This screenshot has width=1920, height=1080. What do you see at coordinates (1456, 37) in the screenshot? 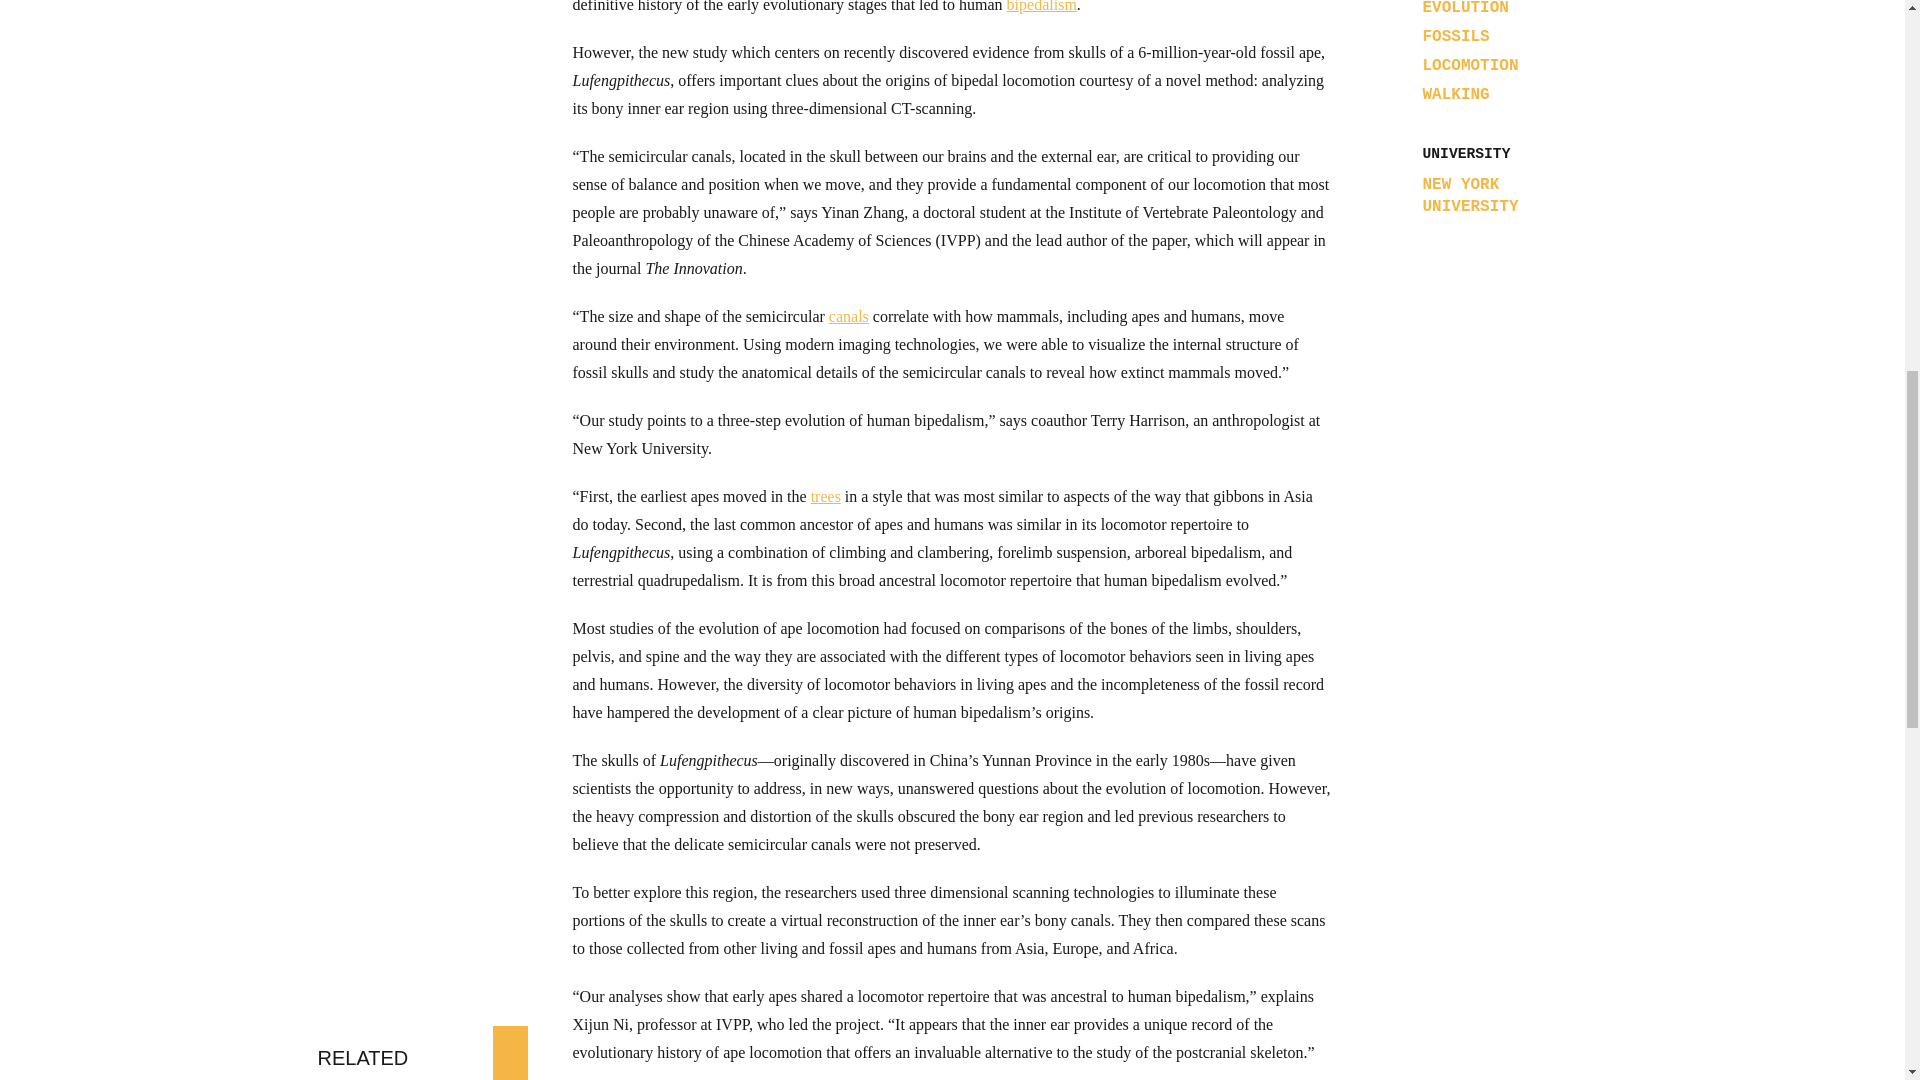
I see `FOSSILS` at bounding box center [1456, 37].